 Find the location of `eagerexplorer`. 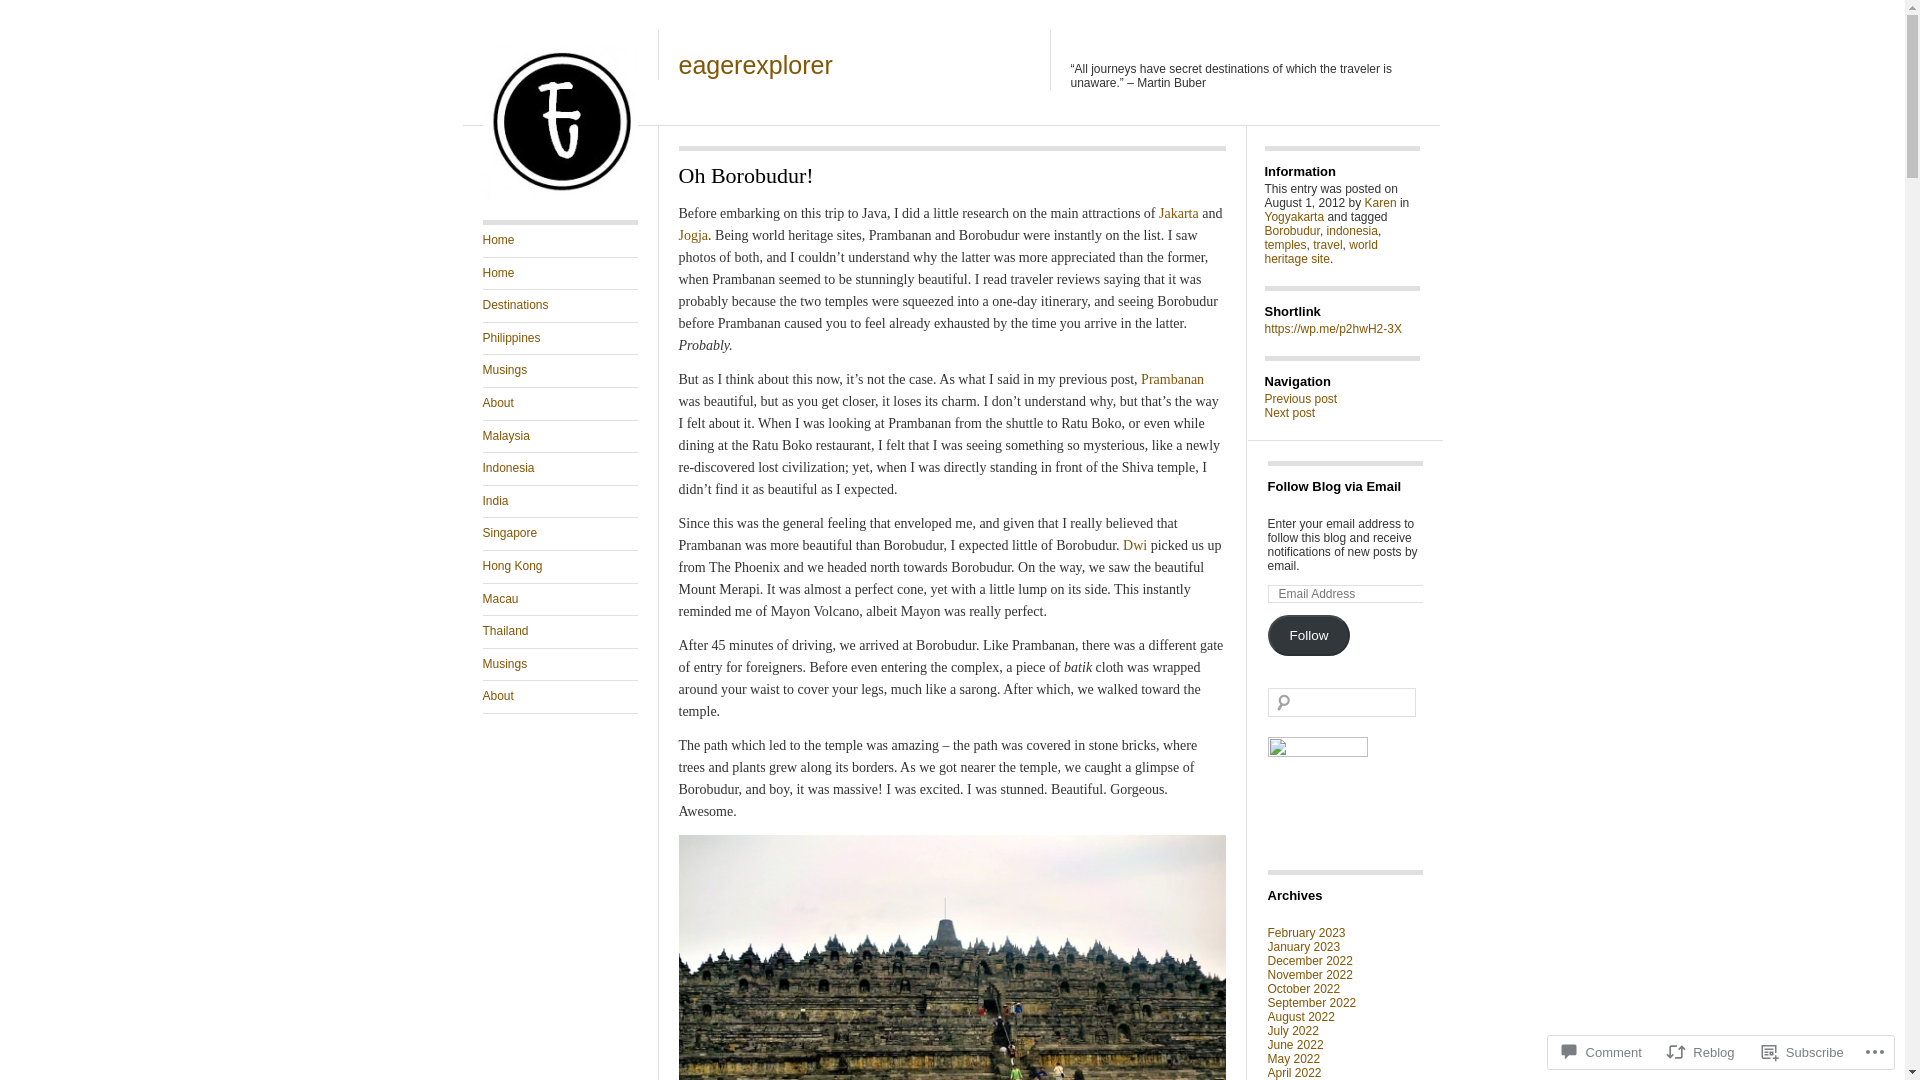

eagerexplorer is located at coordinates (559, 196).